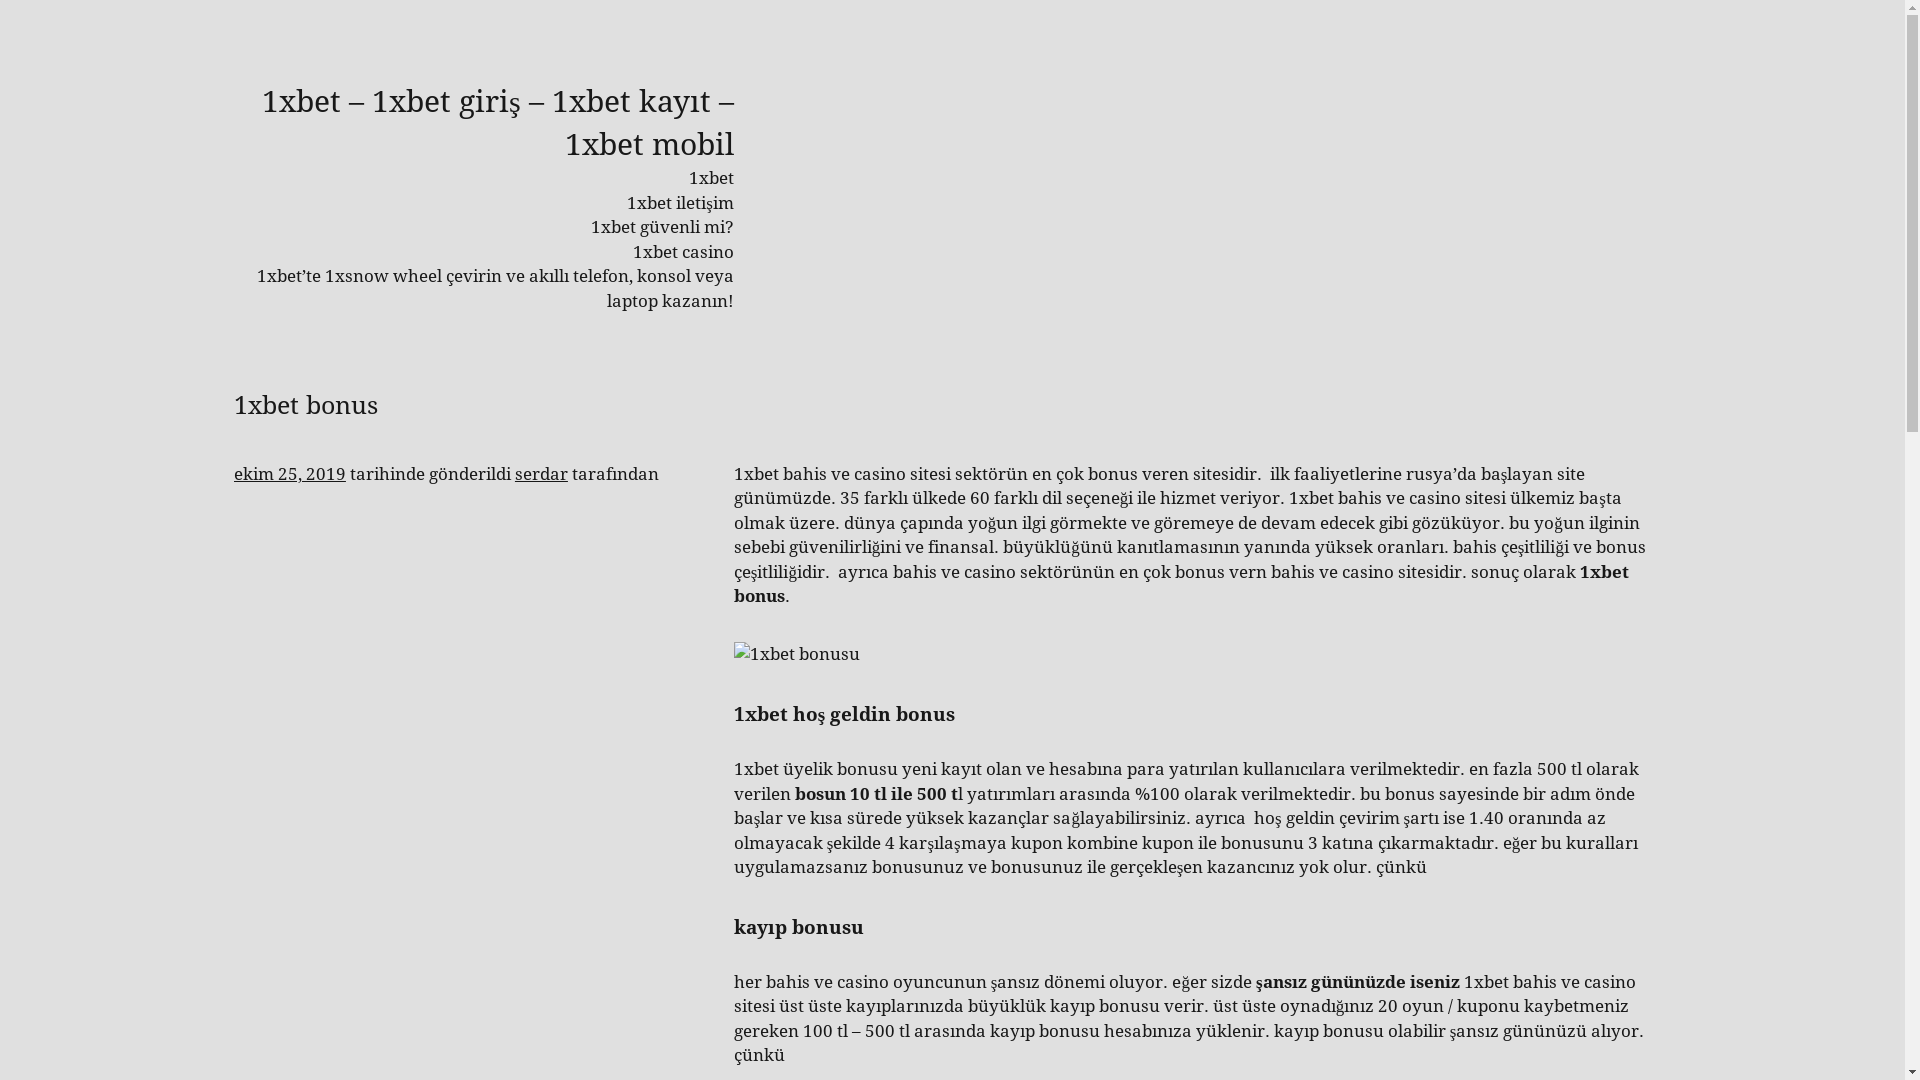 The image size is (1920, 1080). I want to click on serdar, so click(542, 474).